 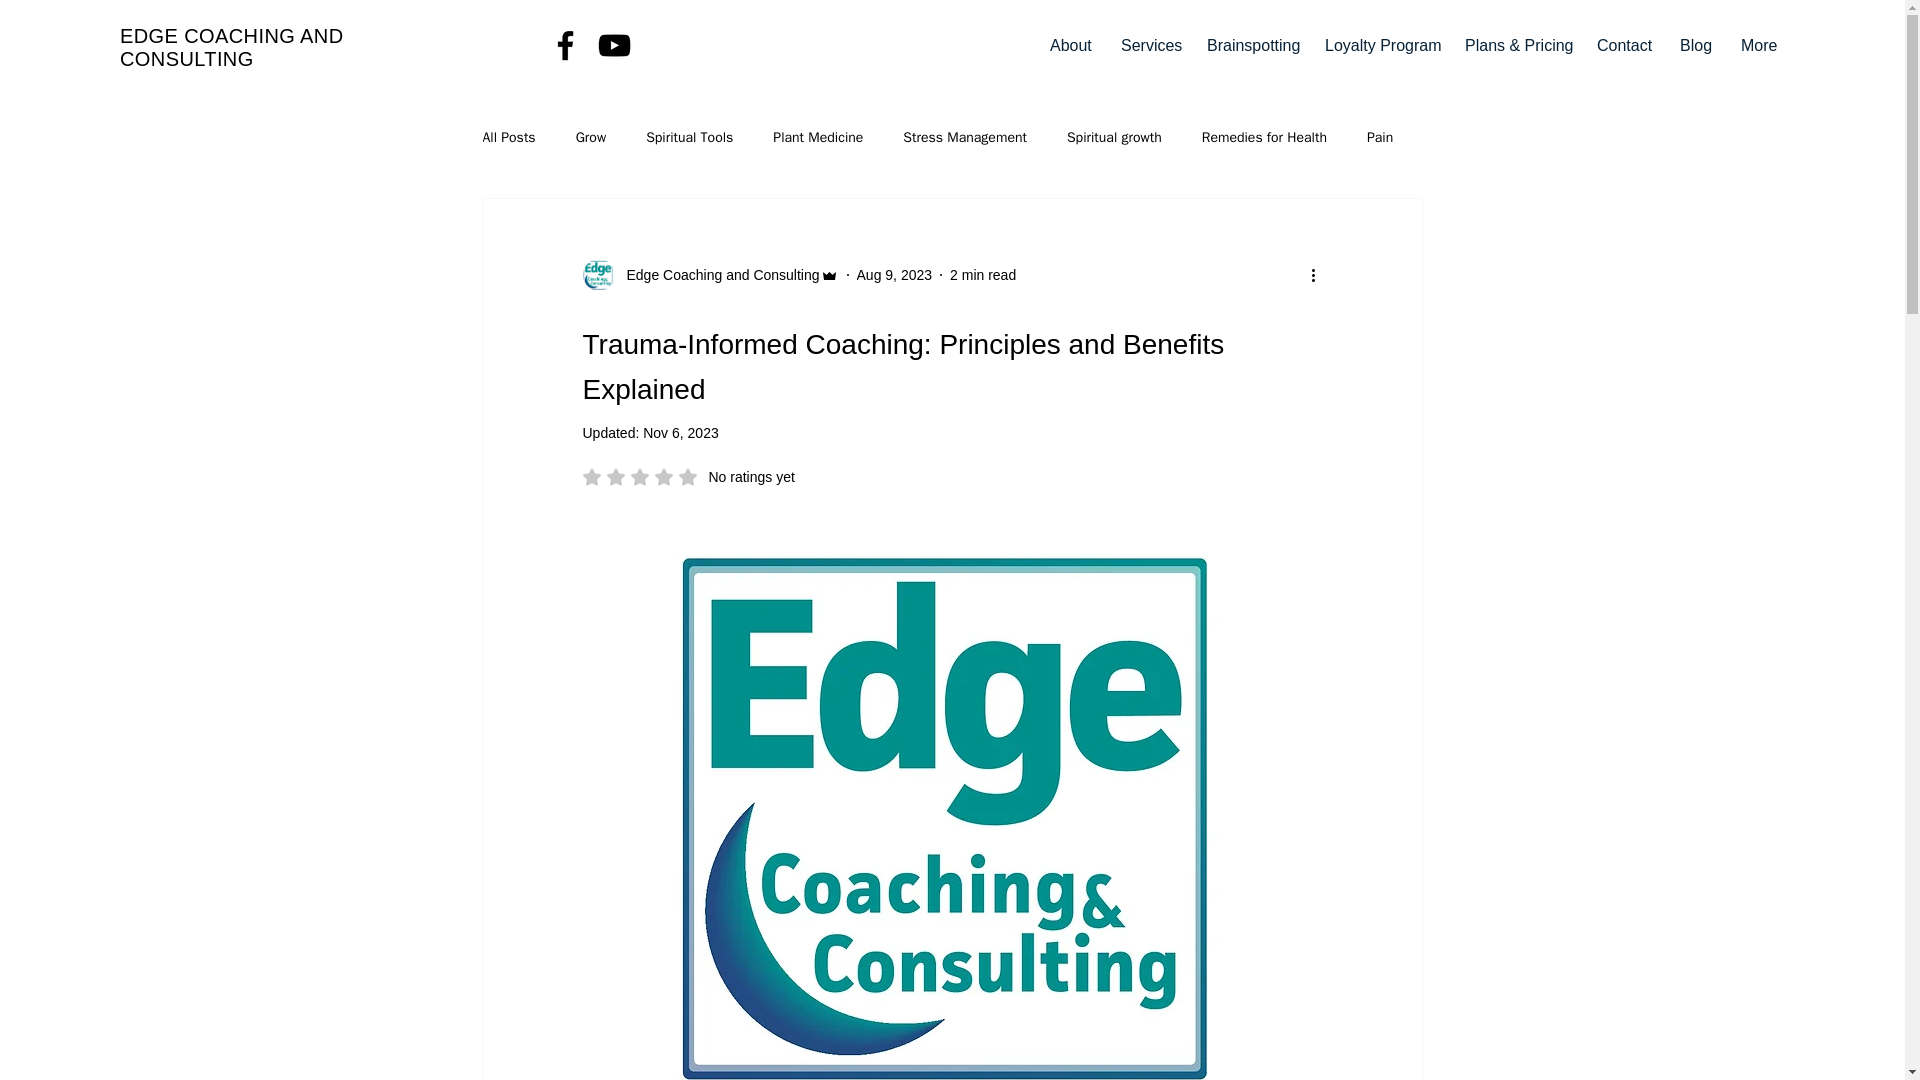 What do you see at coordinates (1623, 46) in the screenshot?
I see `Nov 6, 2023` at bounding box center [1623, 46].